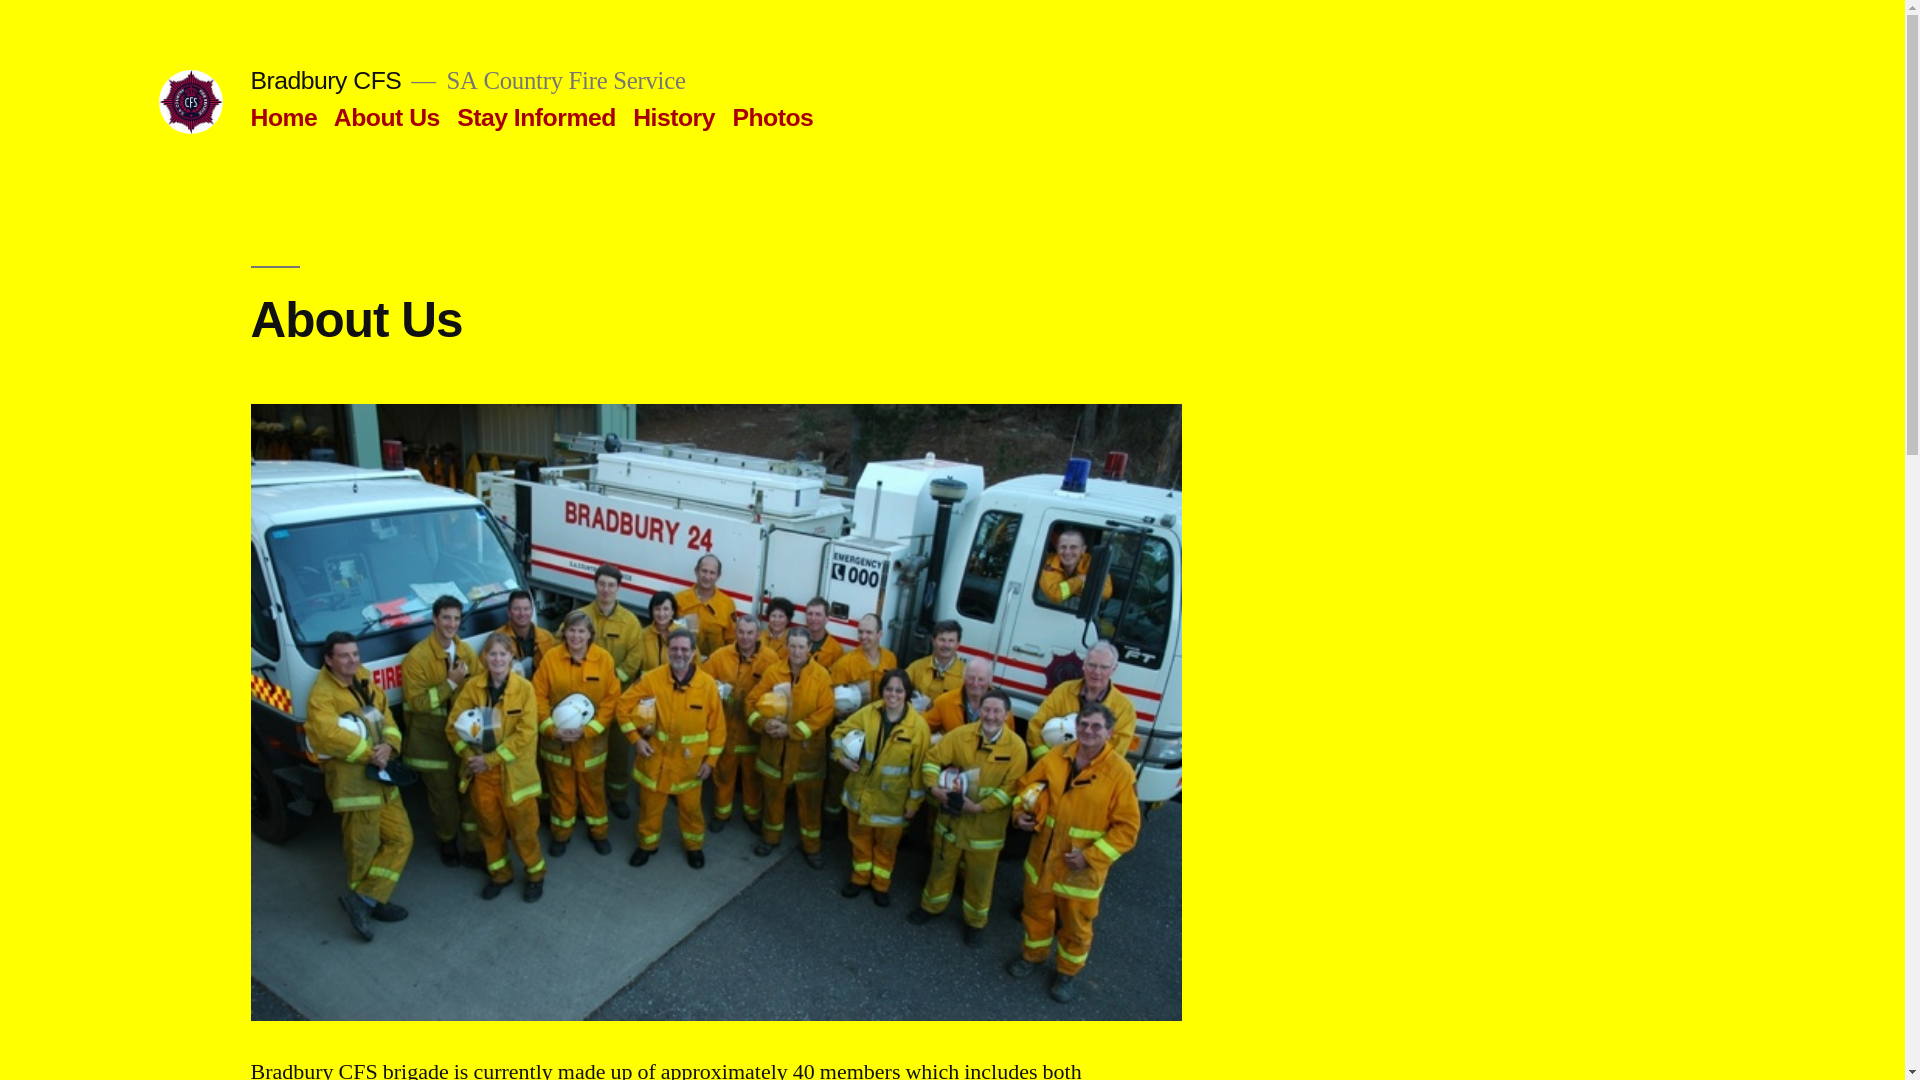 This screenshot has width=1920, height=1080. What do you see at coordinates (387, 118) in the screenshot?
I see `About Us` at bounding box center [387, 118].